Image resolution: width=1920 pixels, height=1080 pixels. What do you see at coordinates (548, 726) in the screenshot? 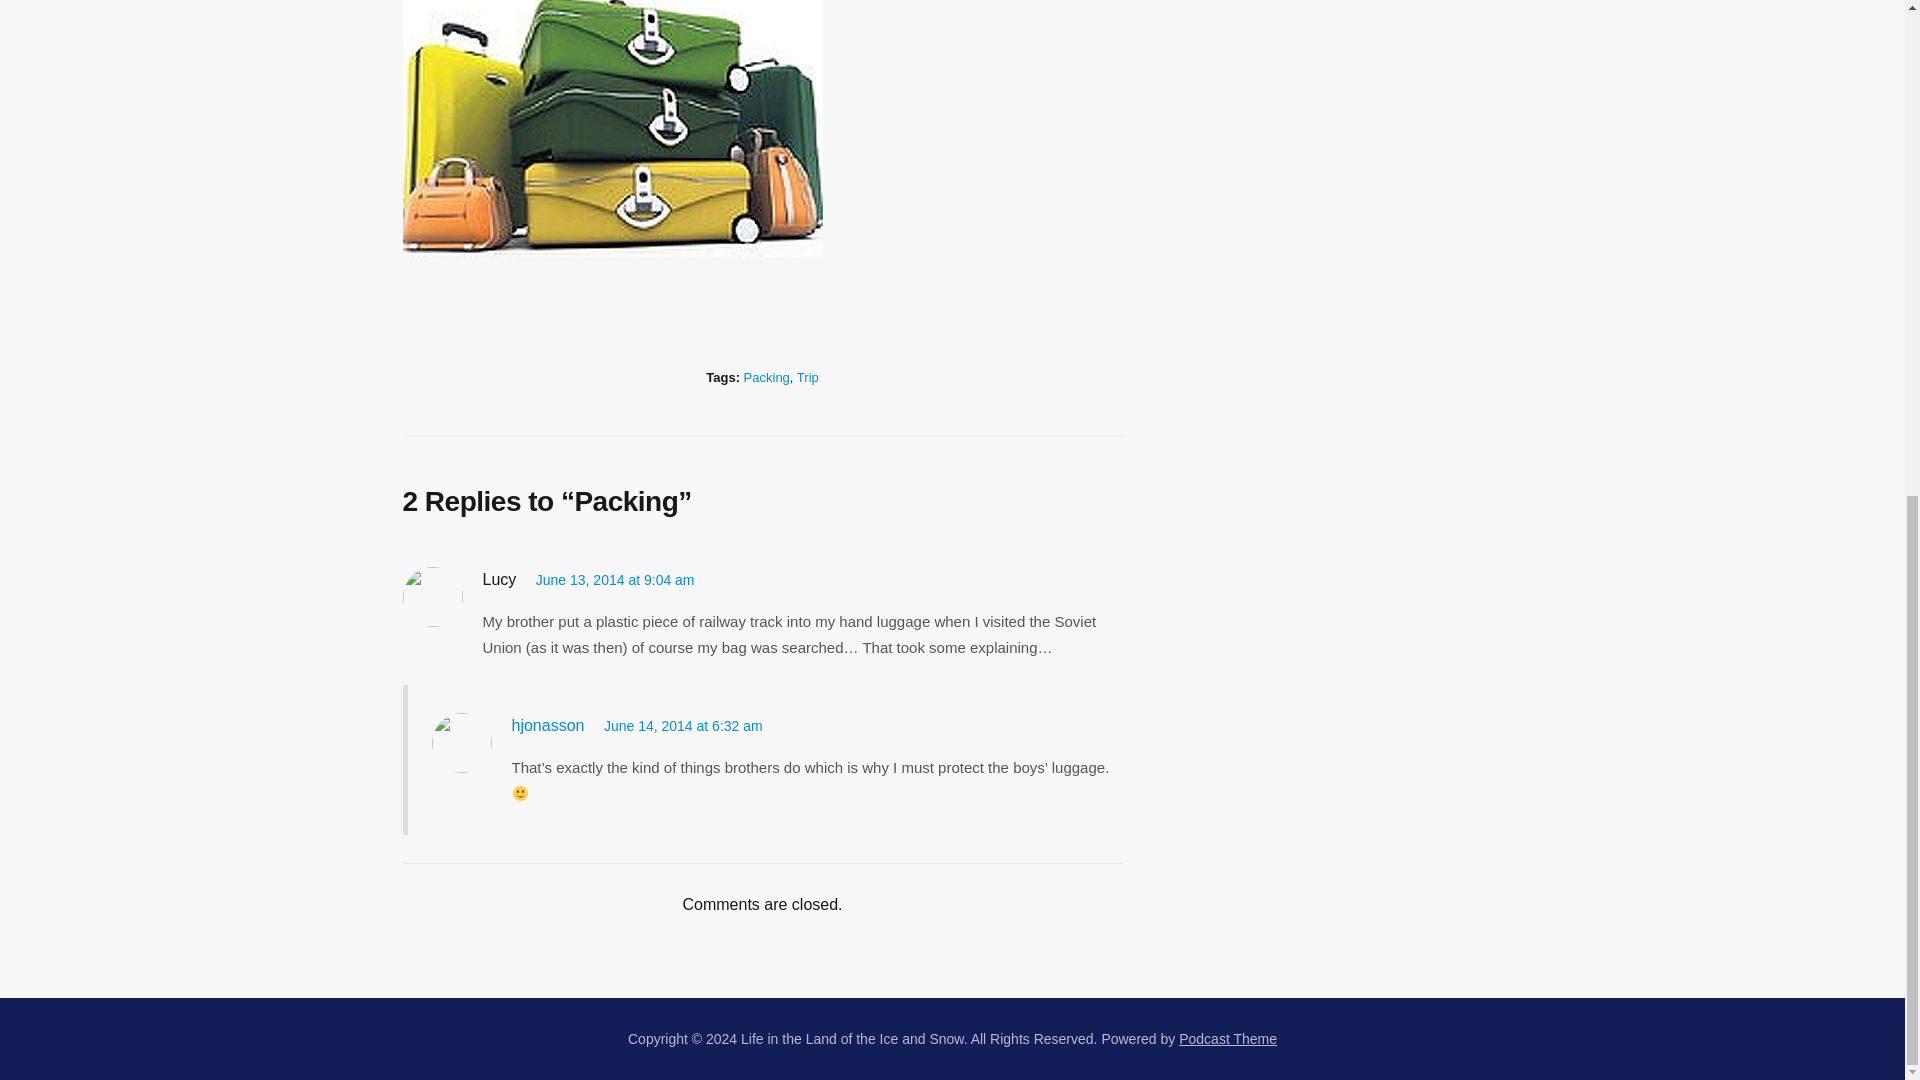
I see `hjonasson` at bounding box center [548, 726].